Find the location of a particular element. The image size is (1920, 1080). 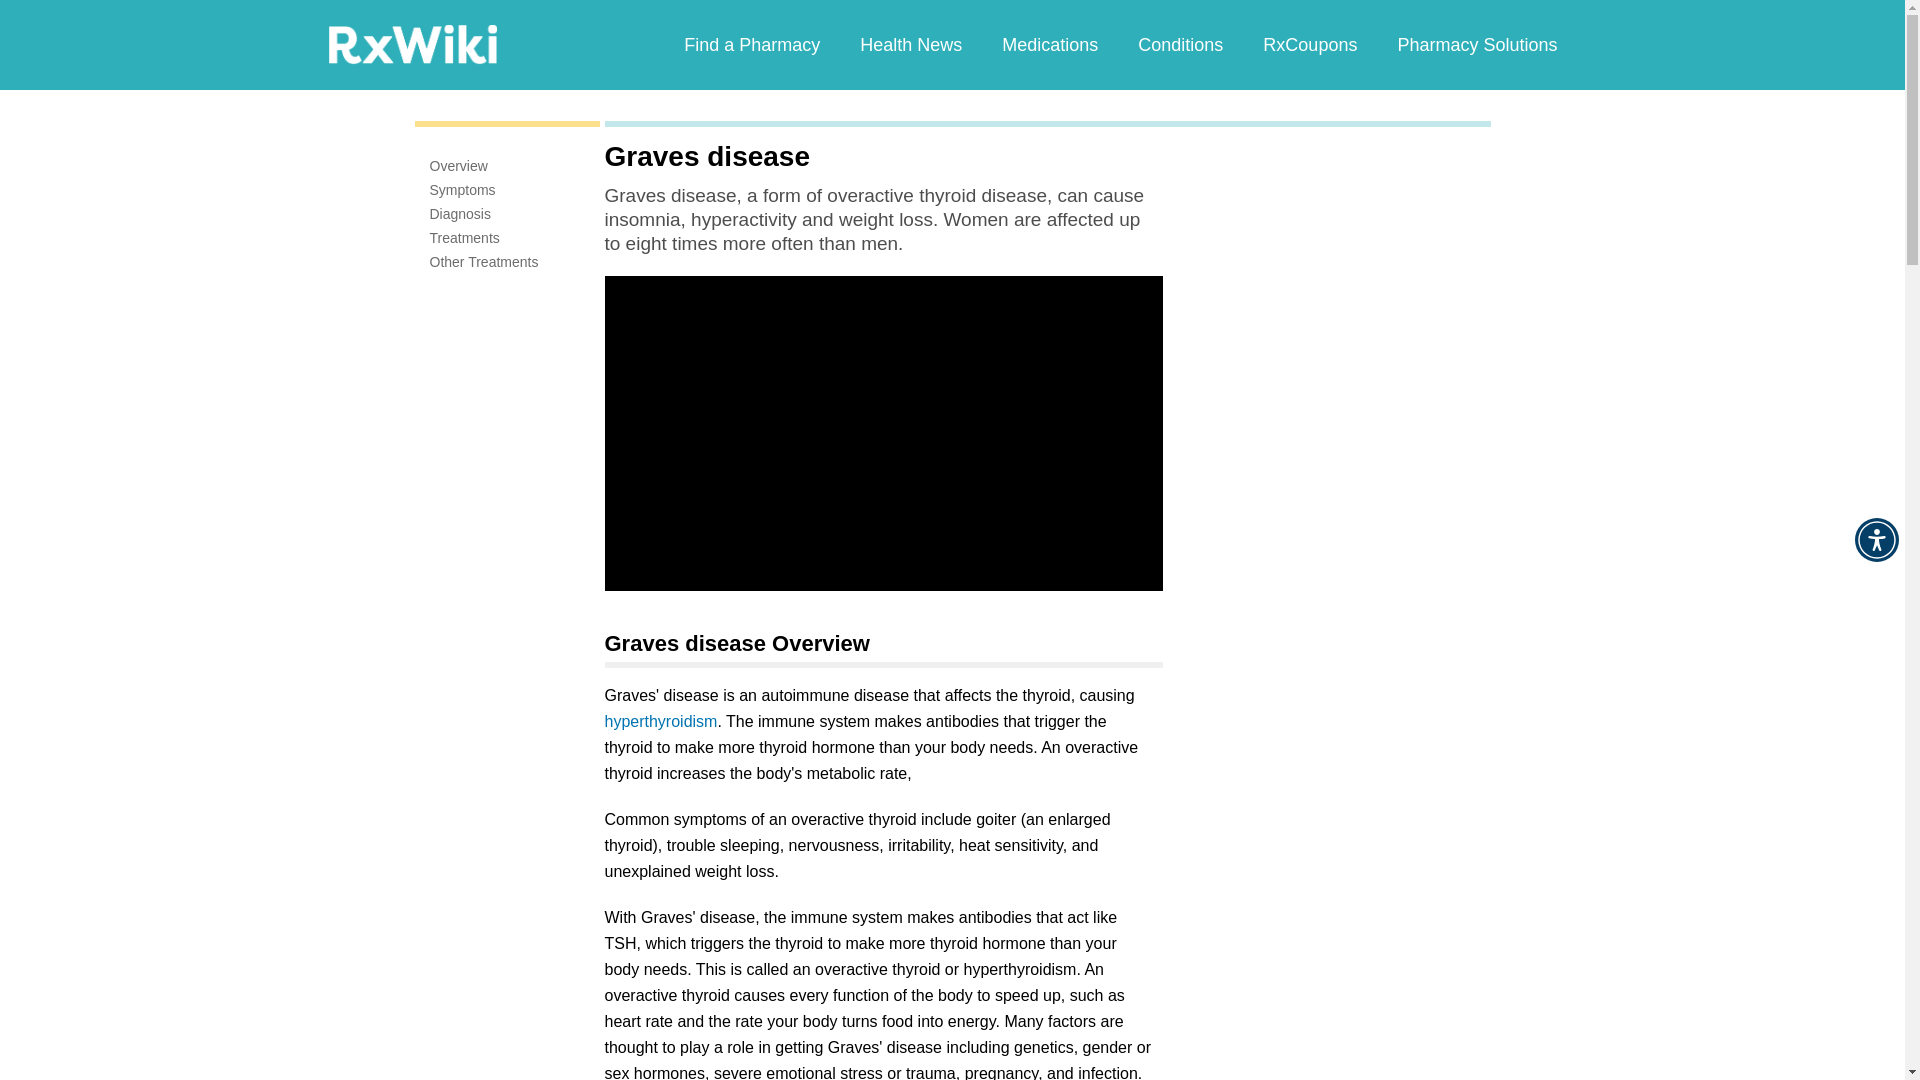

Other Treatments is located at coordinates (484, 262).